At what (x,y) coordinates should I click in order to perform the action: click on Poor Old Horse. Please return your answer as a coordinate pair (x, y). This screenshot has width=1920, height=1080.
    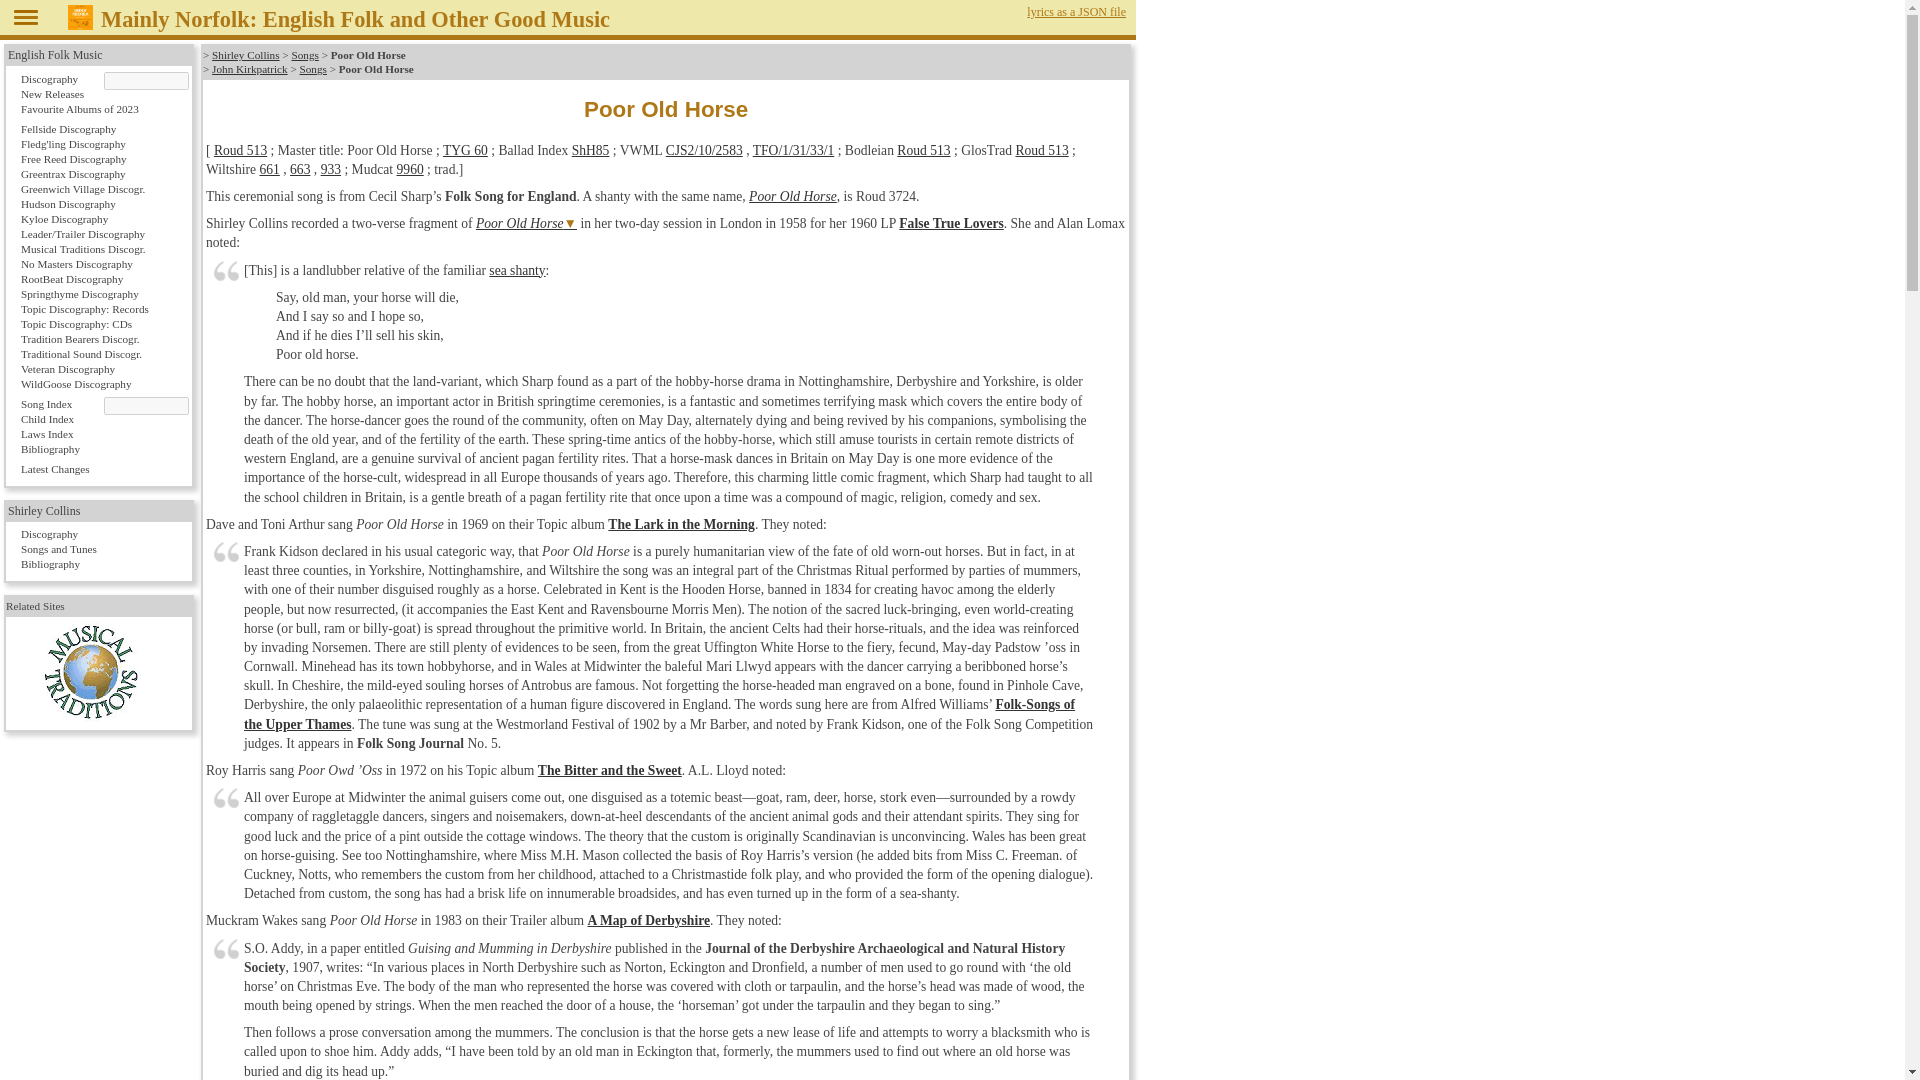
    Looking at the image, I should click on (792, 196).